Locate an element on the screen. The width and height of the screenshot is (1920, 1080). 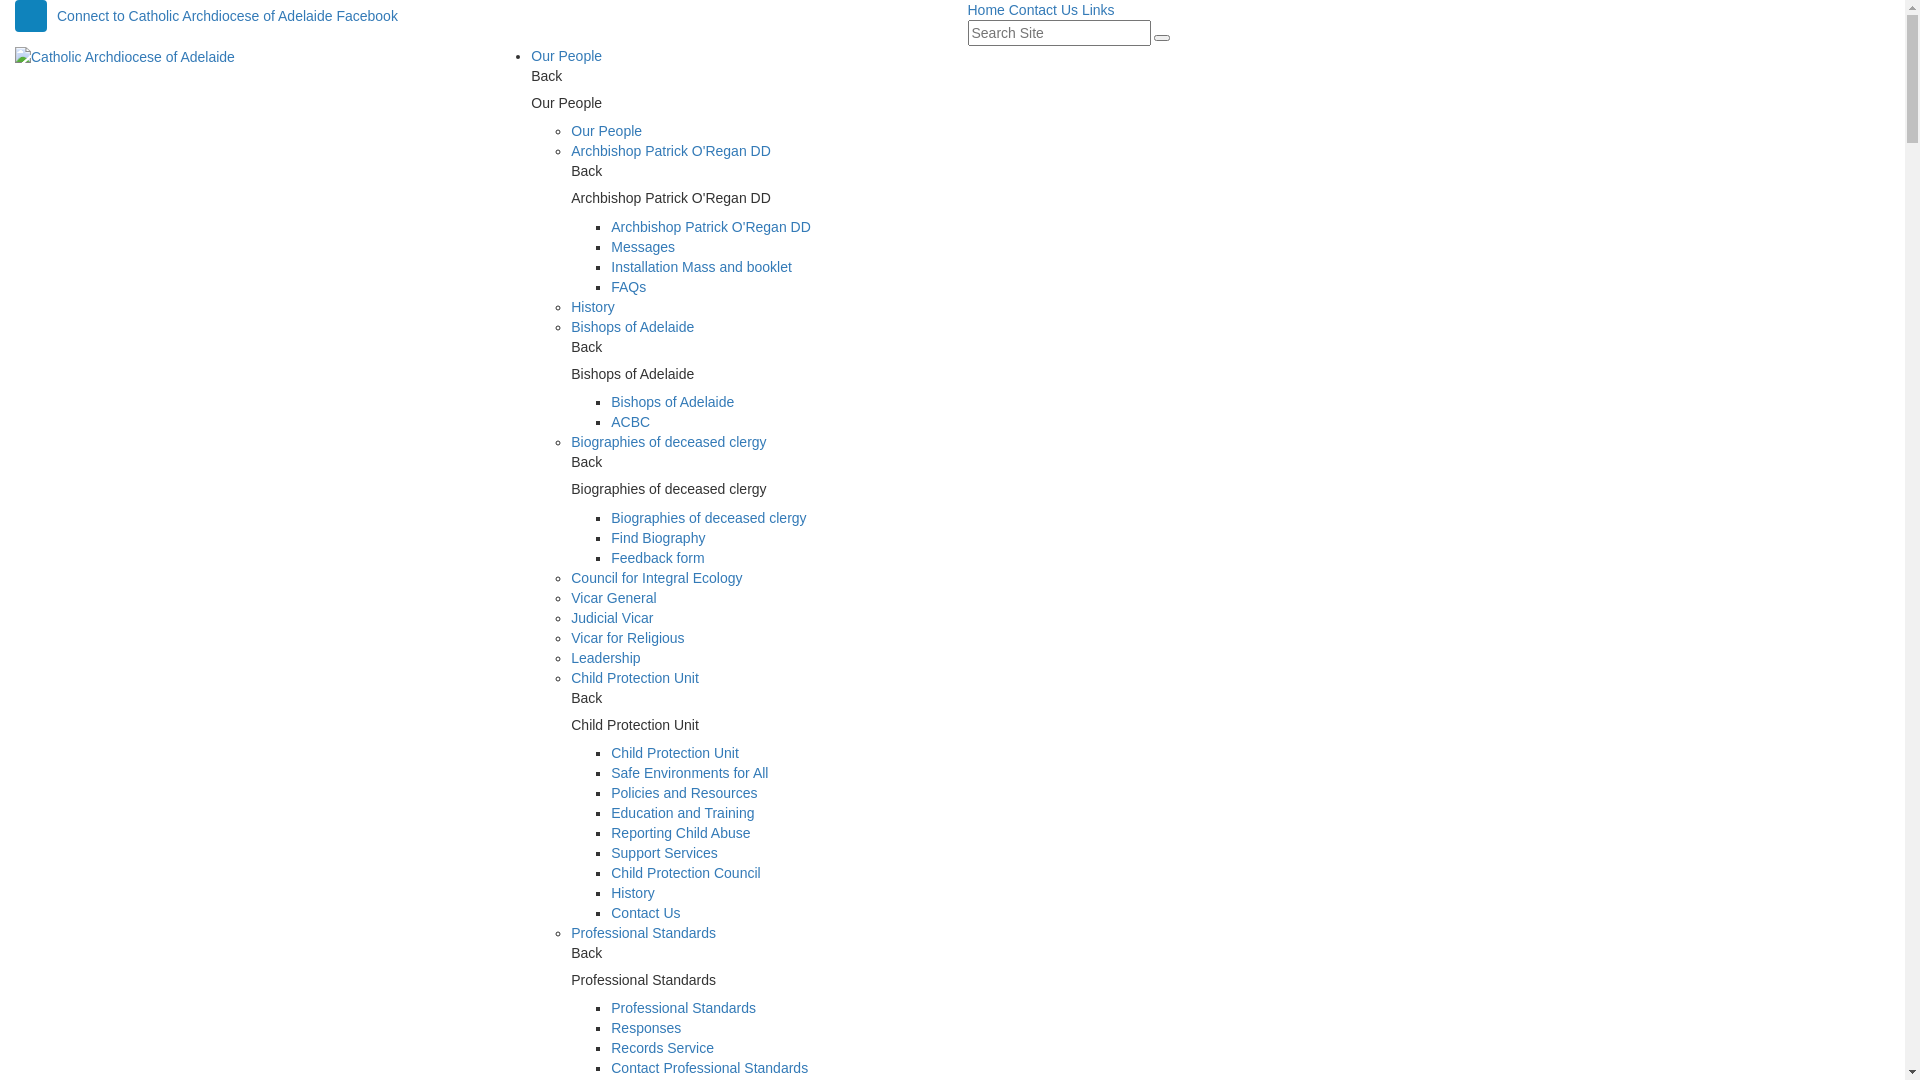
History is located at coordinates (633, 893).